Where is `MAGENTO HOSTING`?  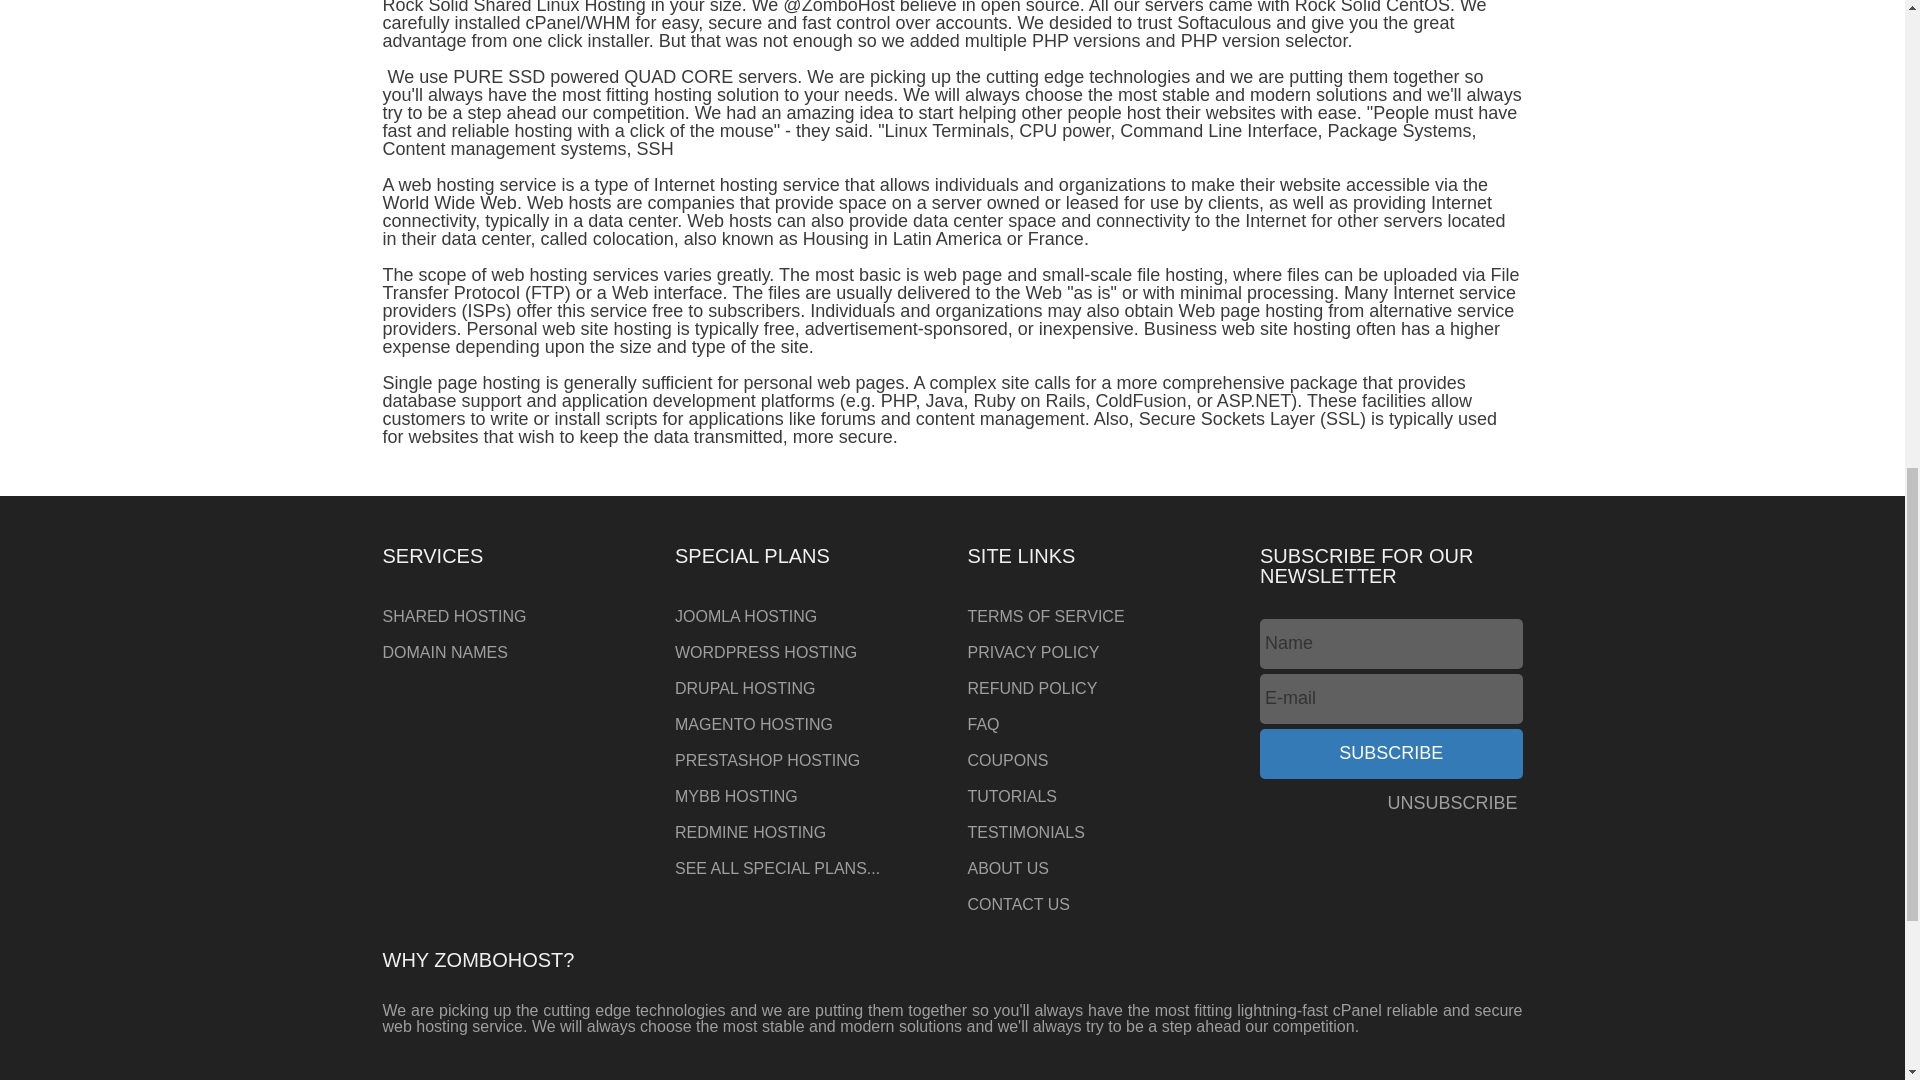 MAGENTO HOSTING is located at coordinates (806, 725).